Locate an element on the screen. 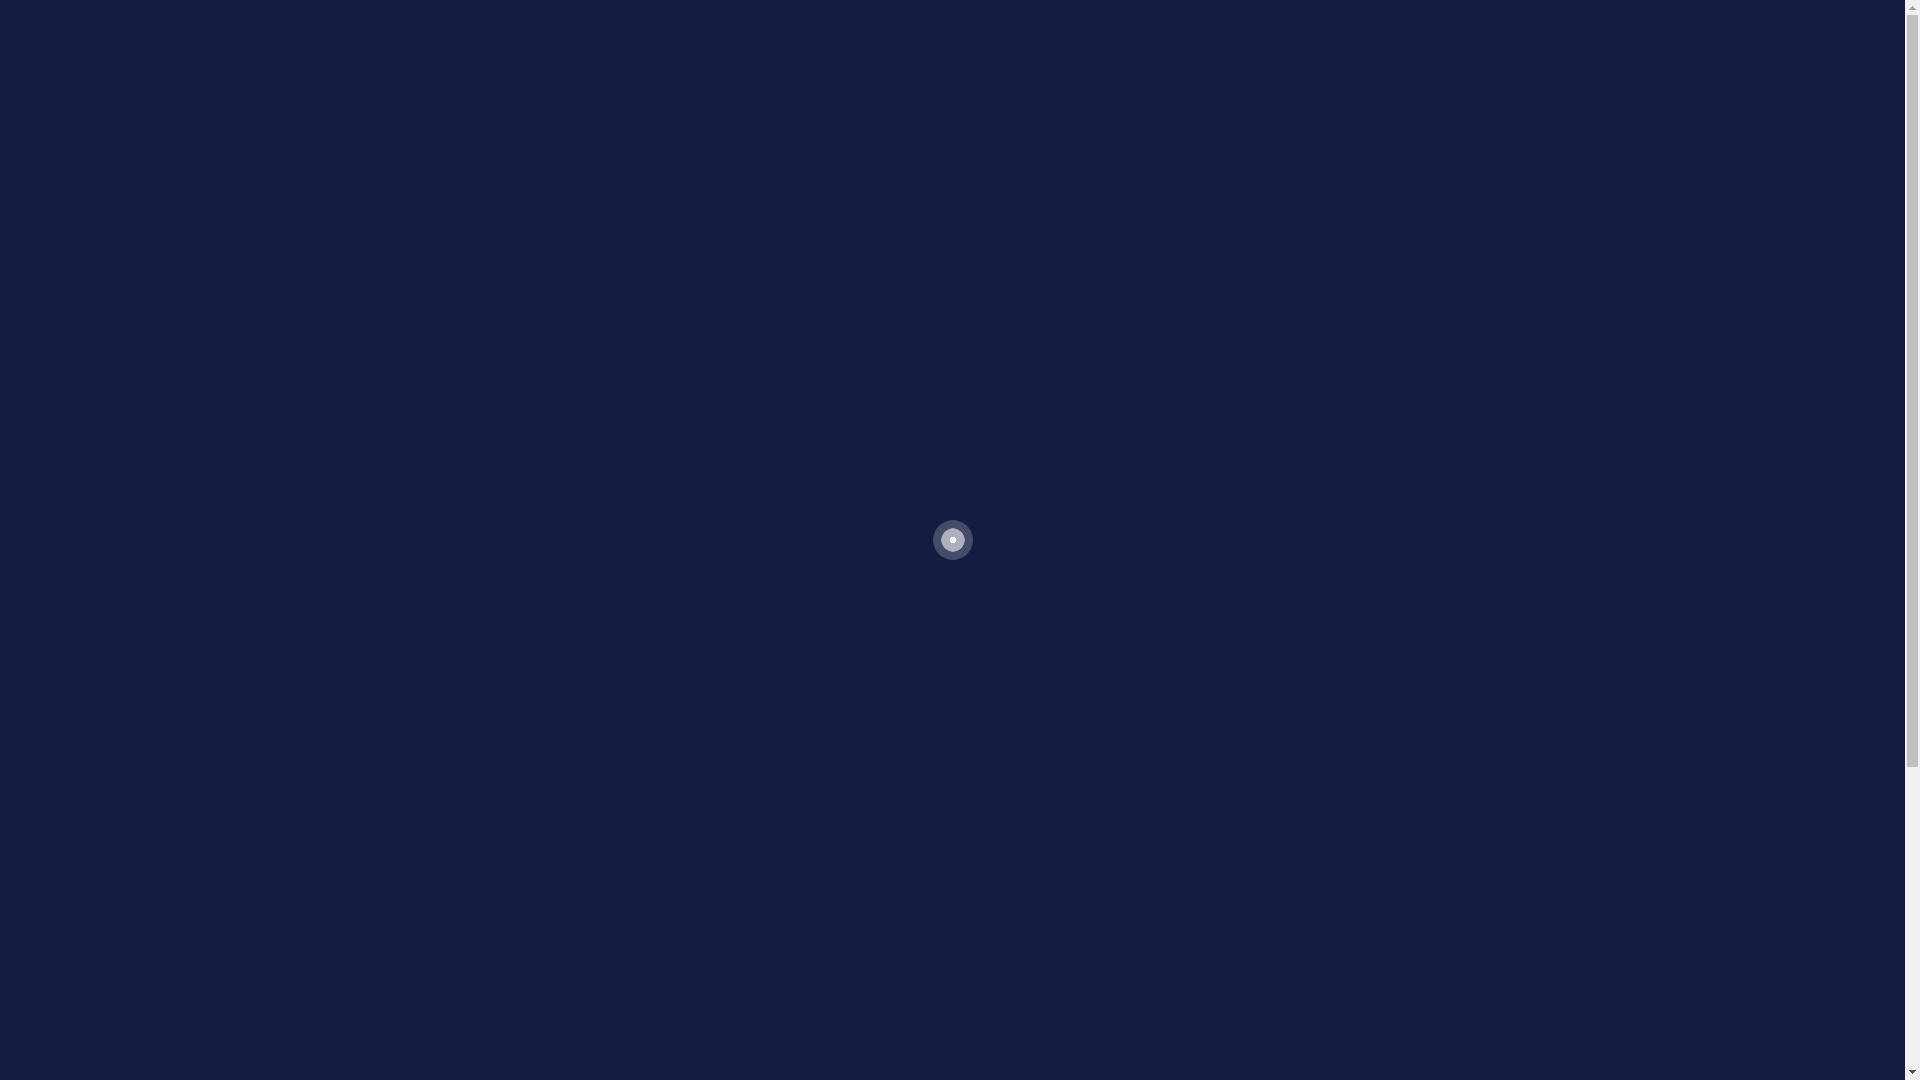 The width and height of the screenshot is (1920, 1080). NIEUWS is located at coordinates (1328, 126).